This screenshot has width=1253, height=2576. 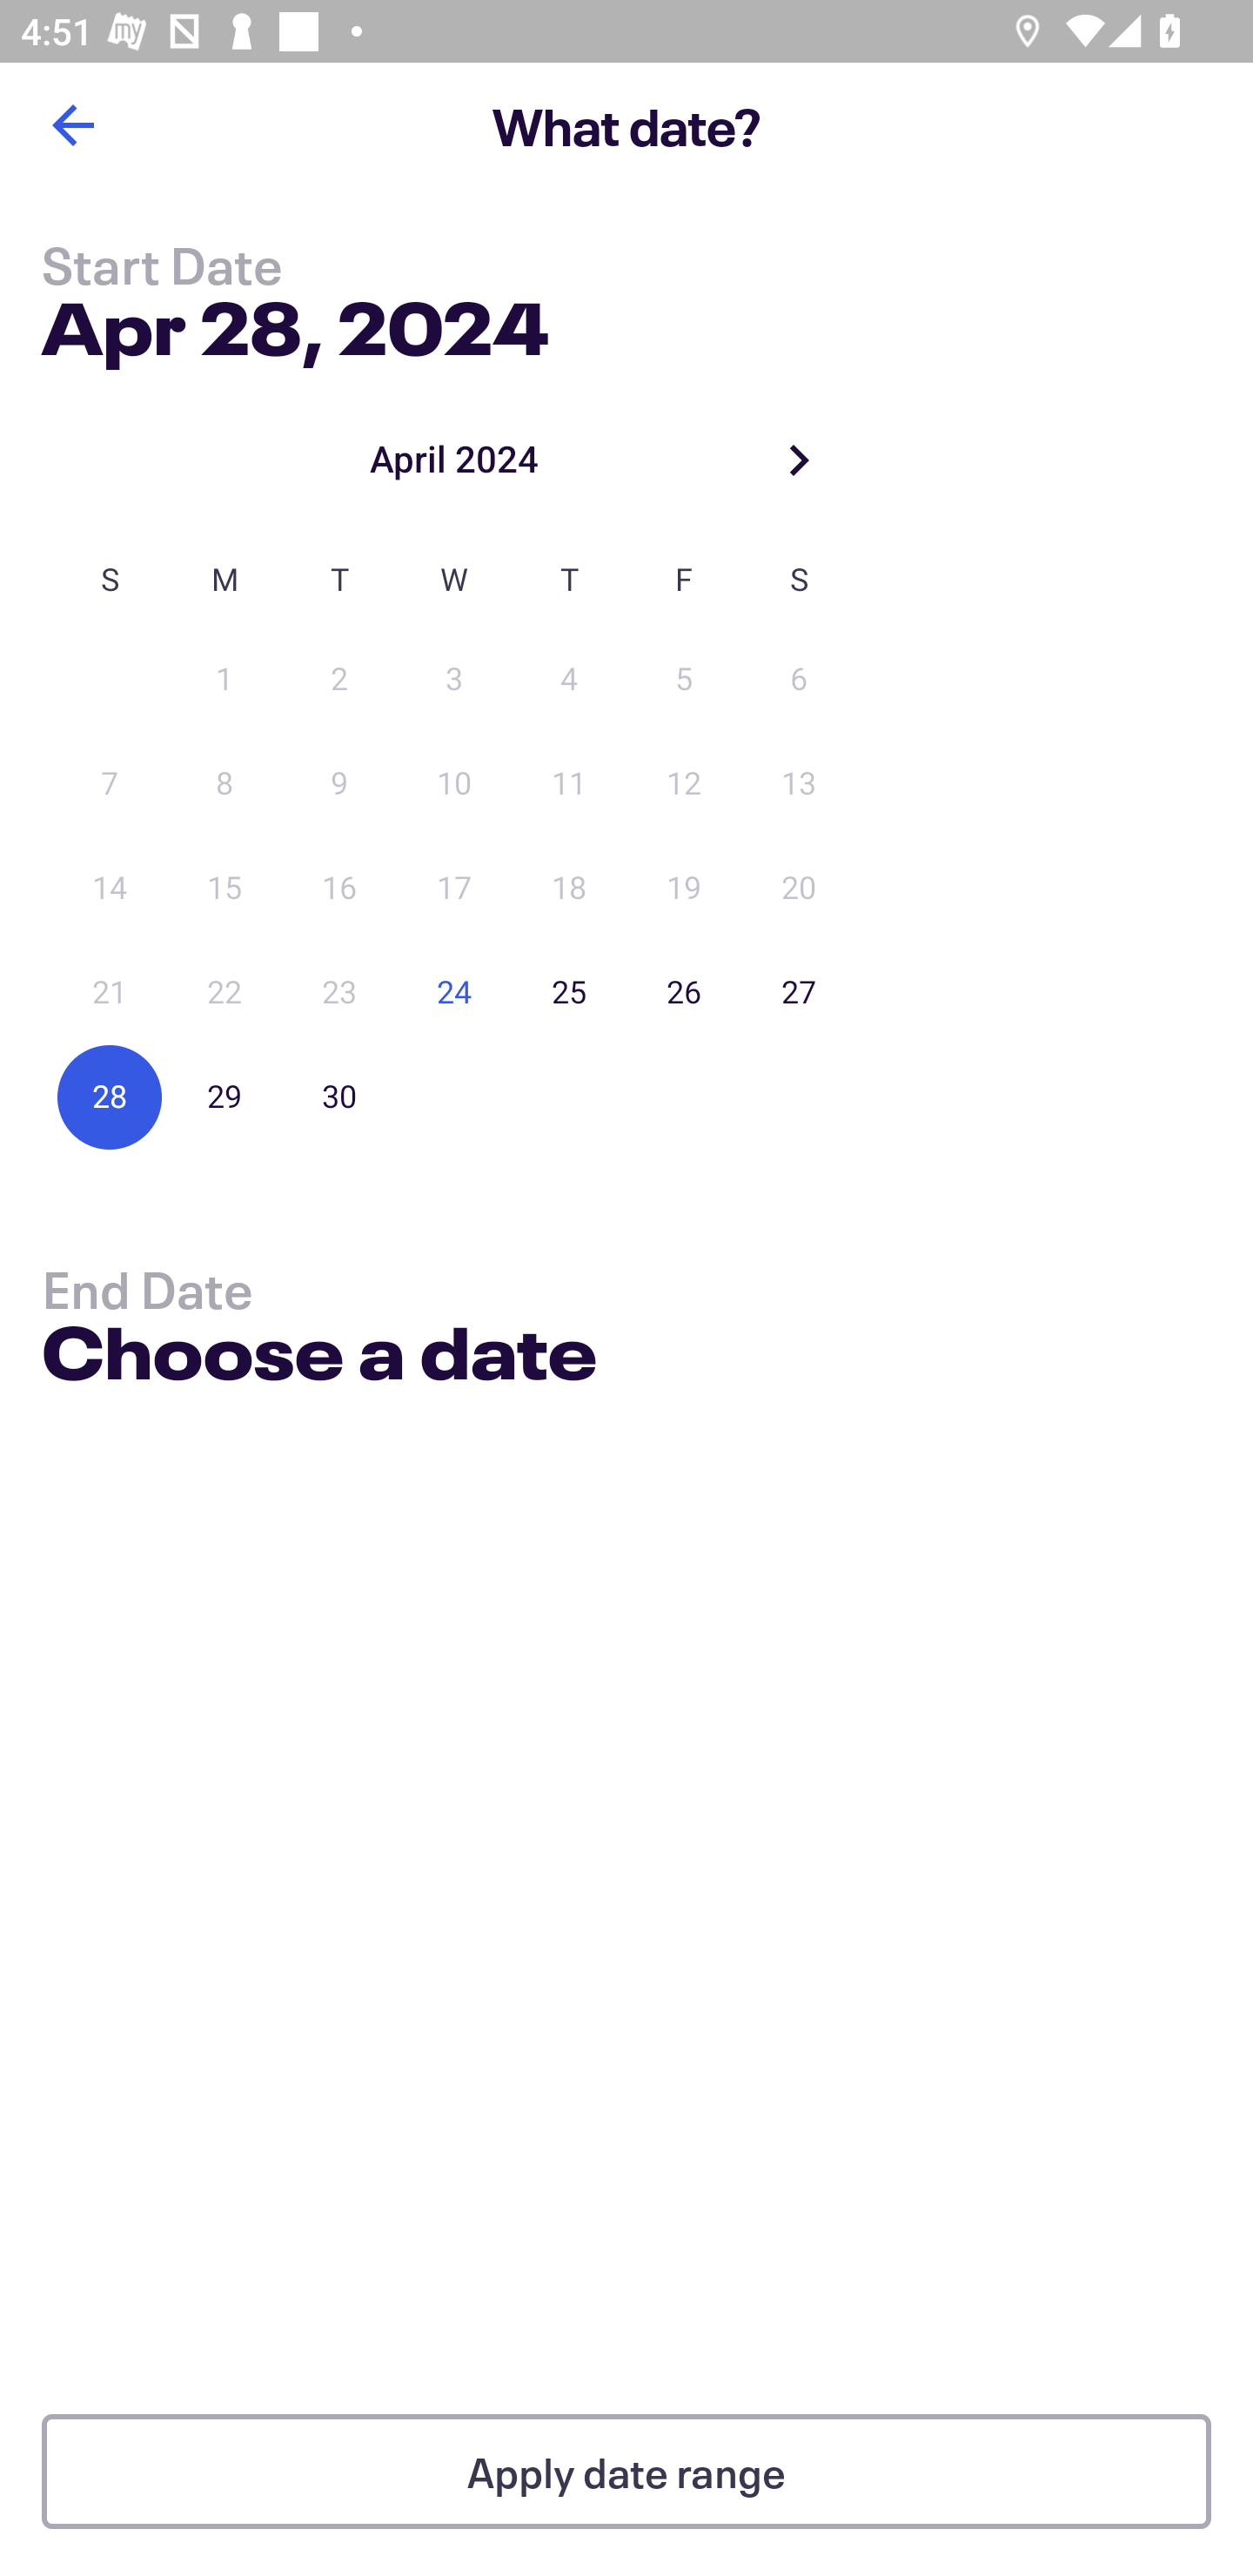 I want to click on Next month, so click(x=799, y=460).